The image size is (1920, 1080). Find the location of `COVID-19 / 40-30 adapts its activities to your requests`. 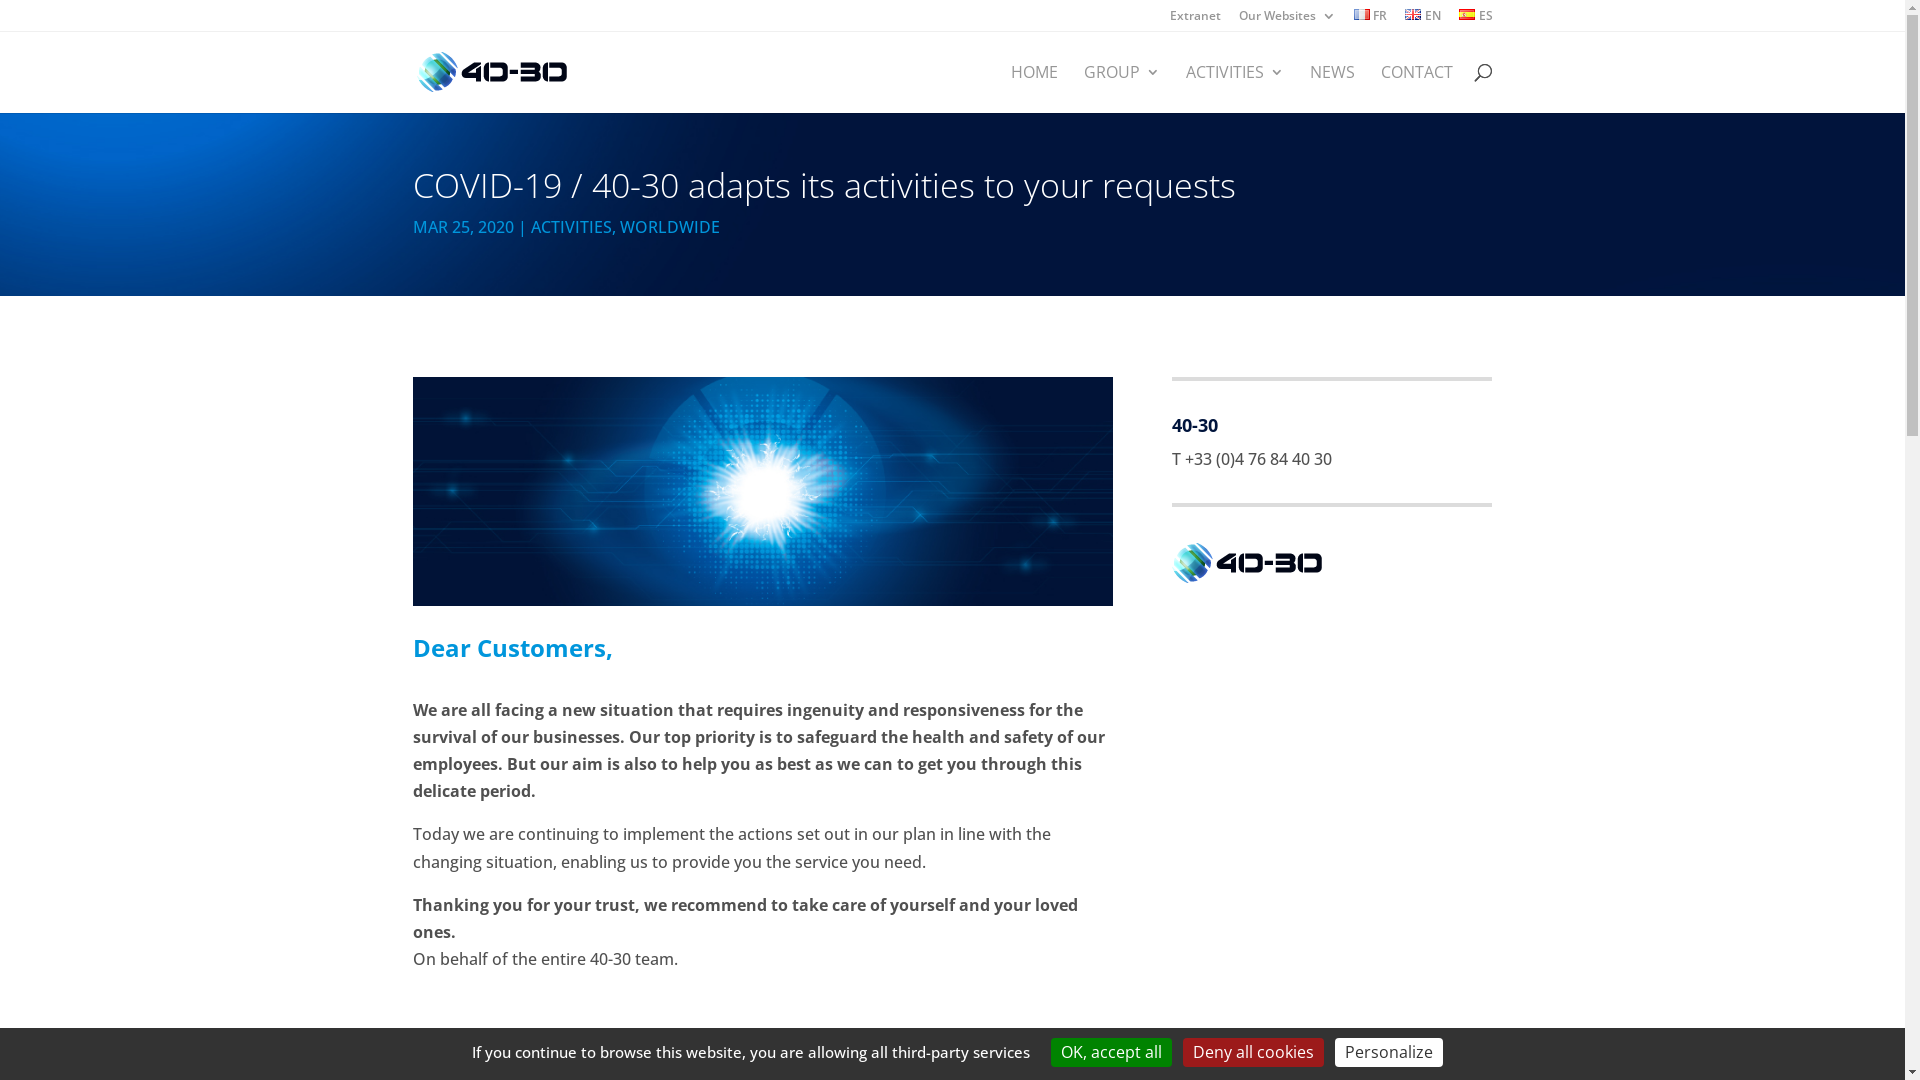

COVID-19 / 40-30 adapts its activities to your requests is located at coordinates (762, 492).